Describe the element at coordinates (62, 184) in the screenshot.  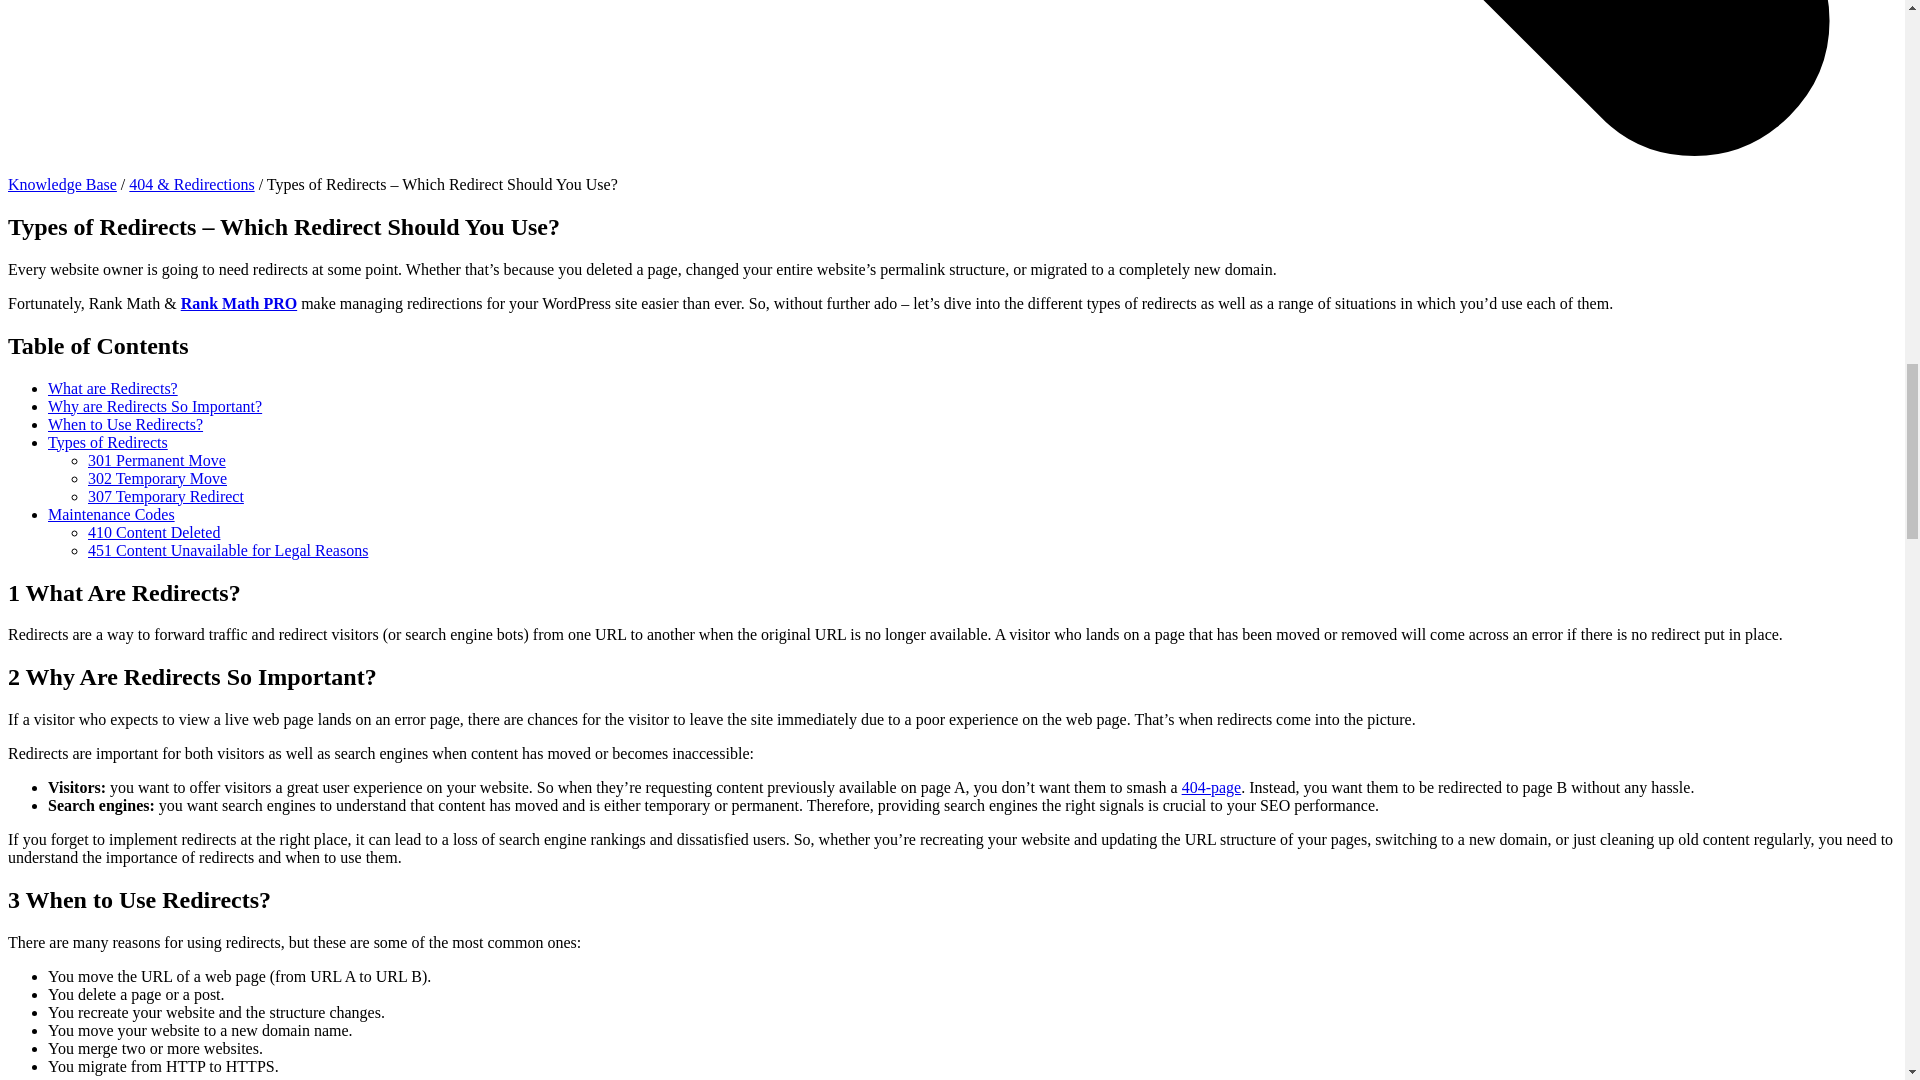
I see `Knowledge Base` at that location.